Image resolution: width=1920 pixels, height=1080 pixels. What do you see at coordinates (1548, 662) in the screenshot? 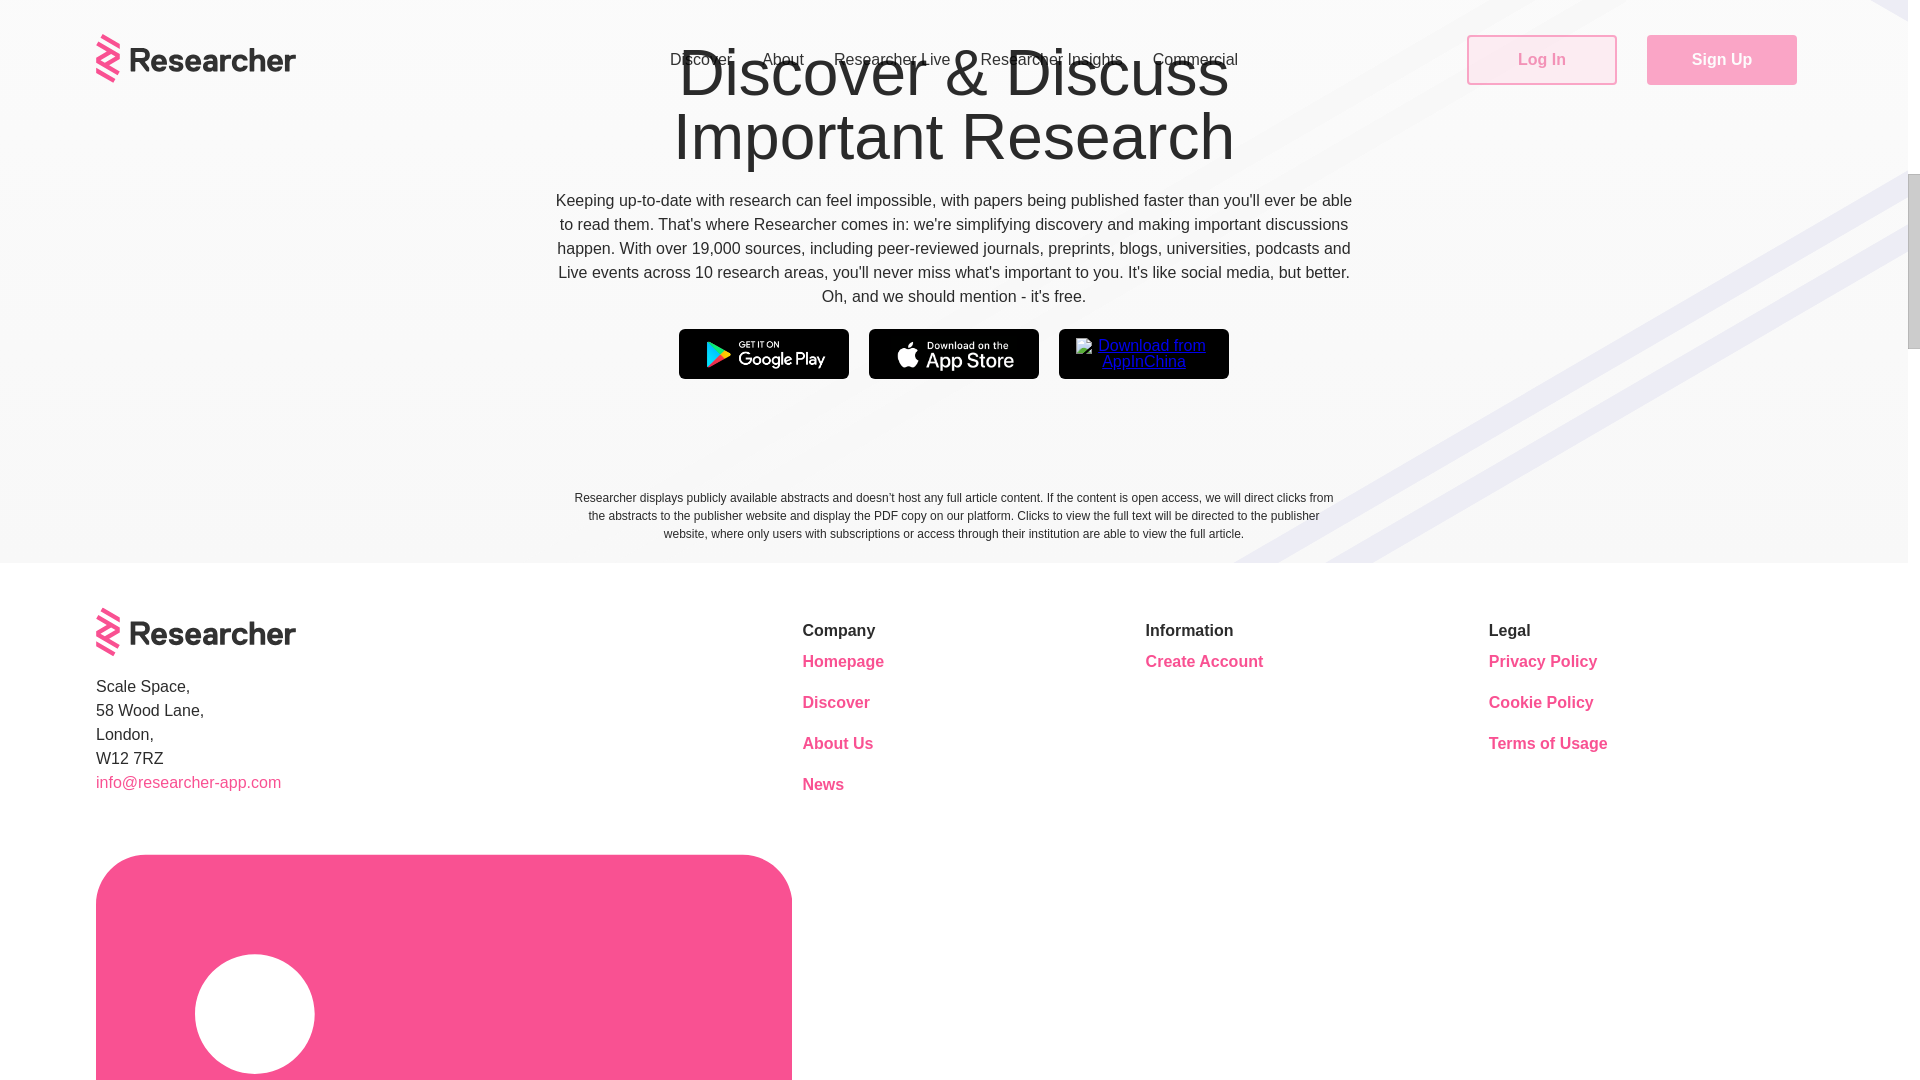
I see `Privacy Policy` at bounding box center [1548, 662].